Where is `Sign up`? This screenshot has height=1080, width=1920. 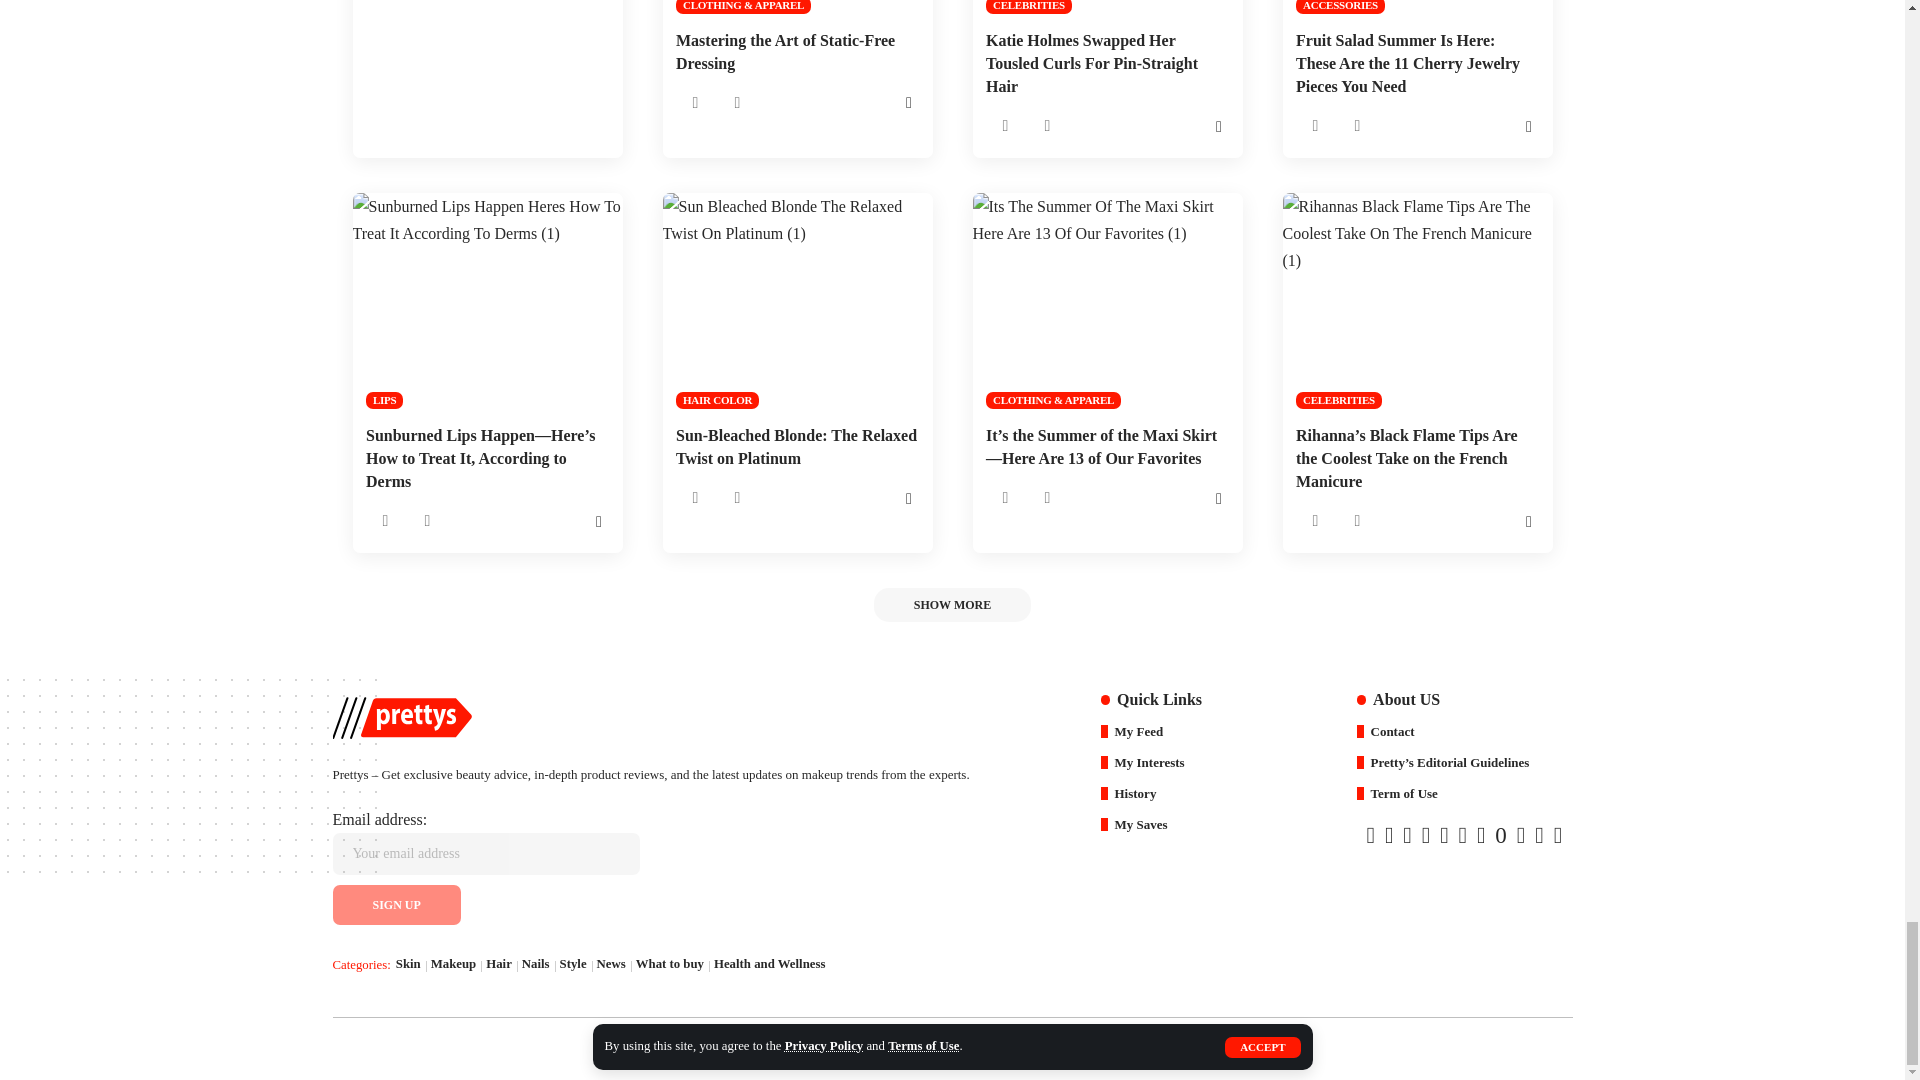
Sign up is located at coordinates (396, 904).